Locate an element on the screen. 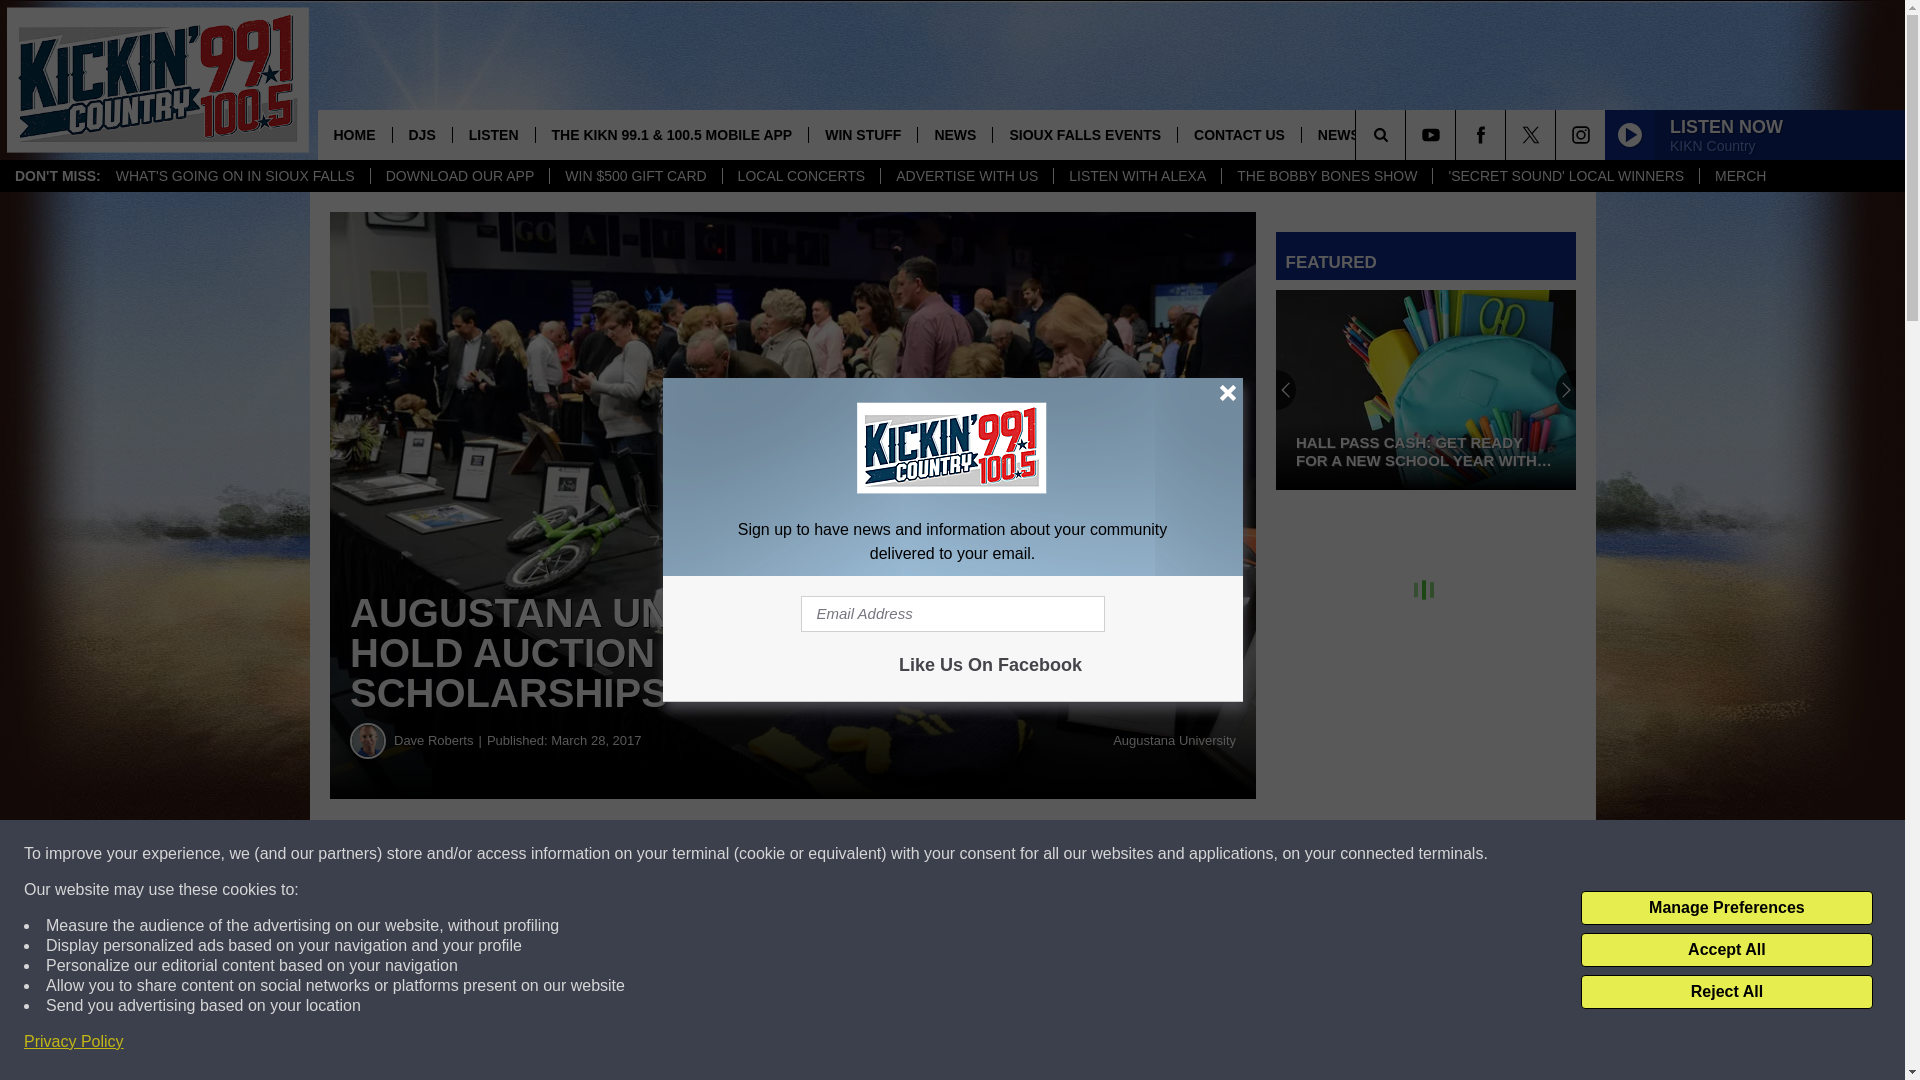 The image size is (1920, 1080). Accept All is located at coordinates (1726, 950).